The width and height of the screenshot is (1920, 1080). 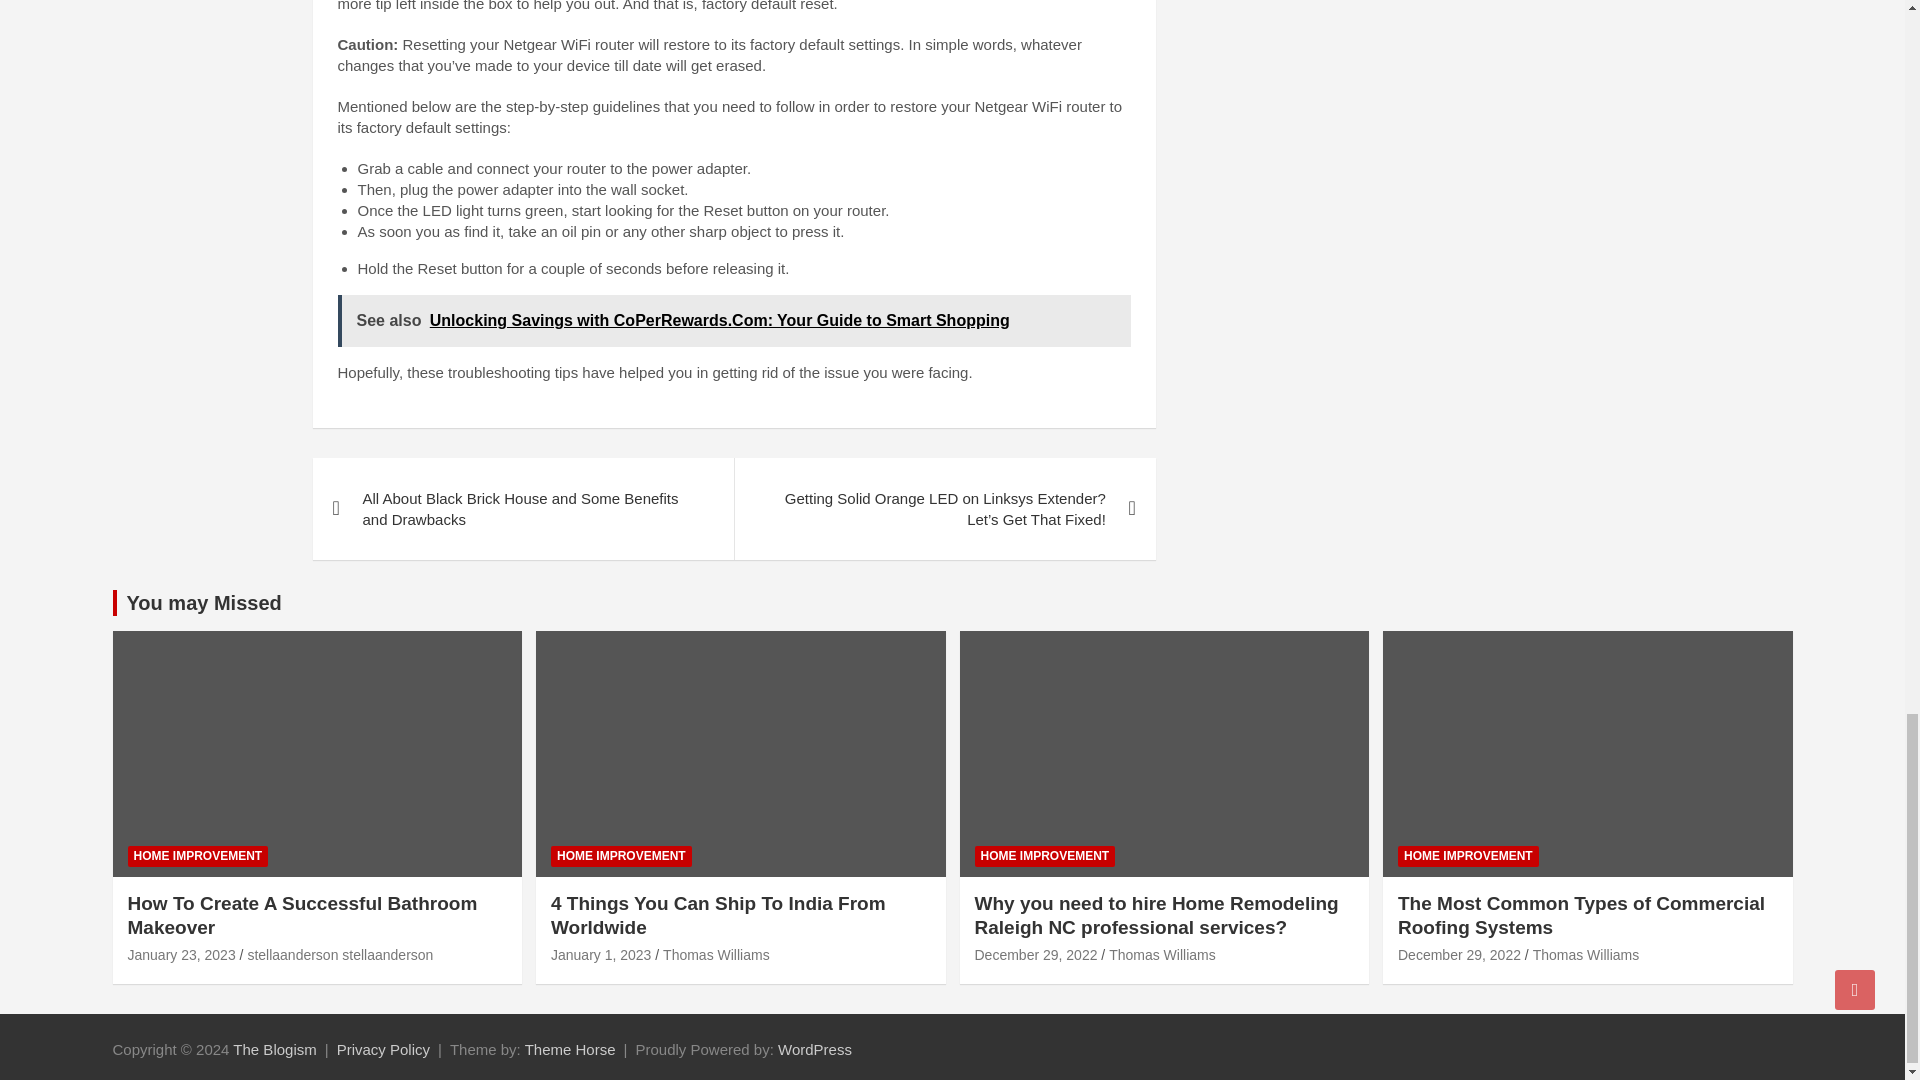 I want to click on The Most Common Types of Commercial Roofing Systems, so click(x=1458, y=955).